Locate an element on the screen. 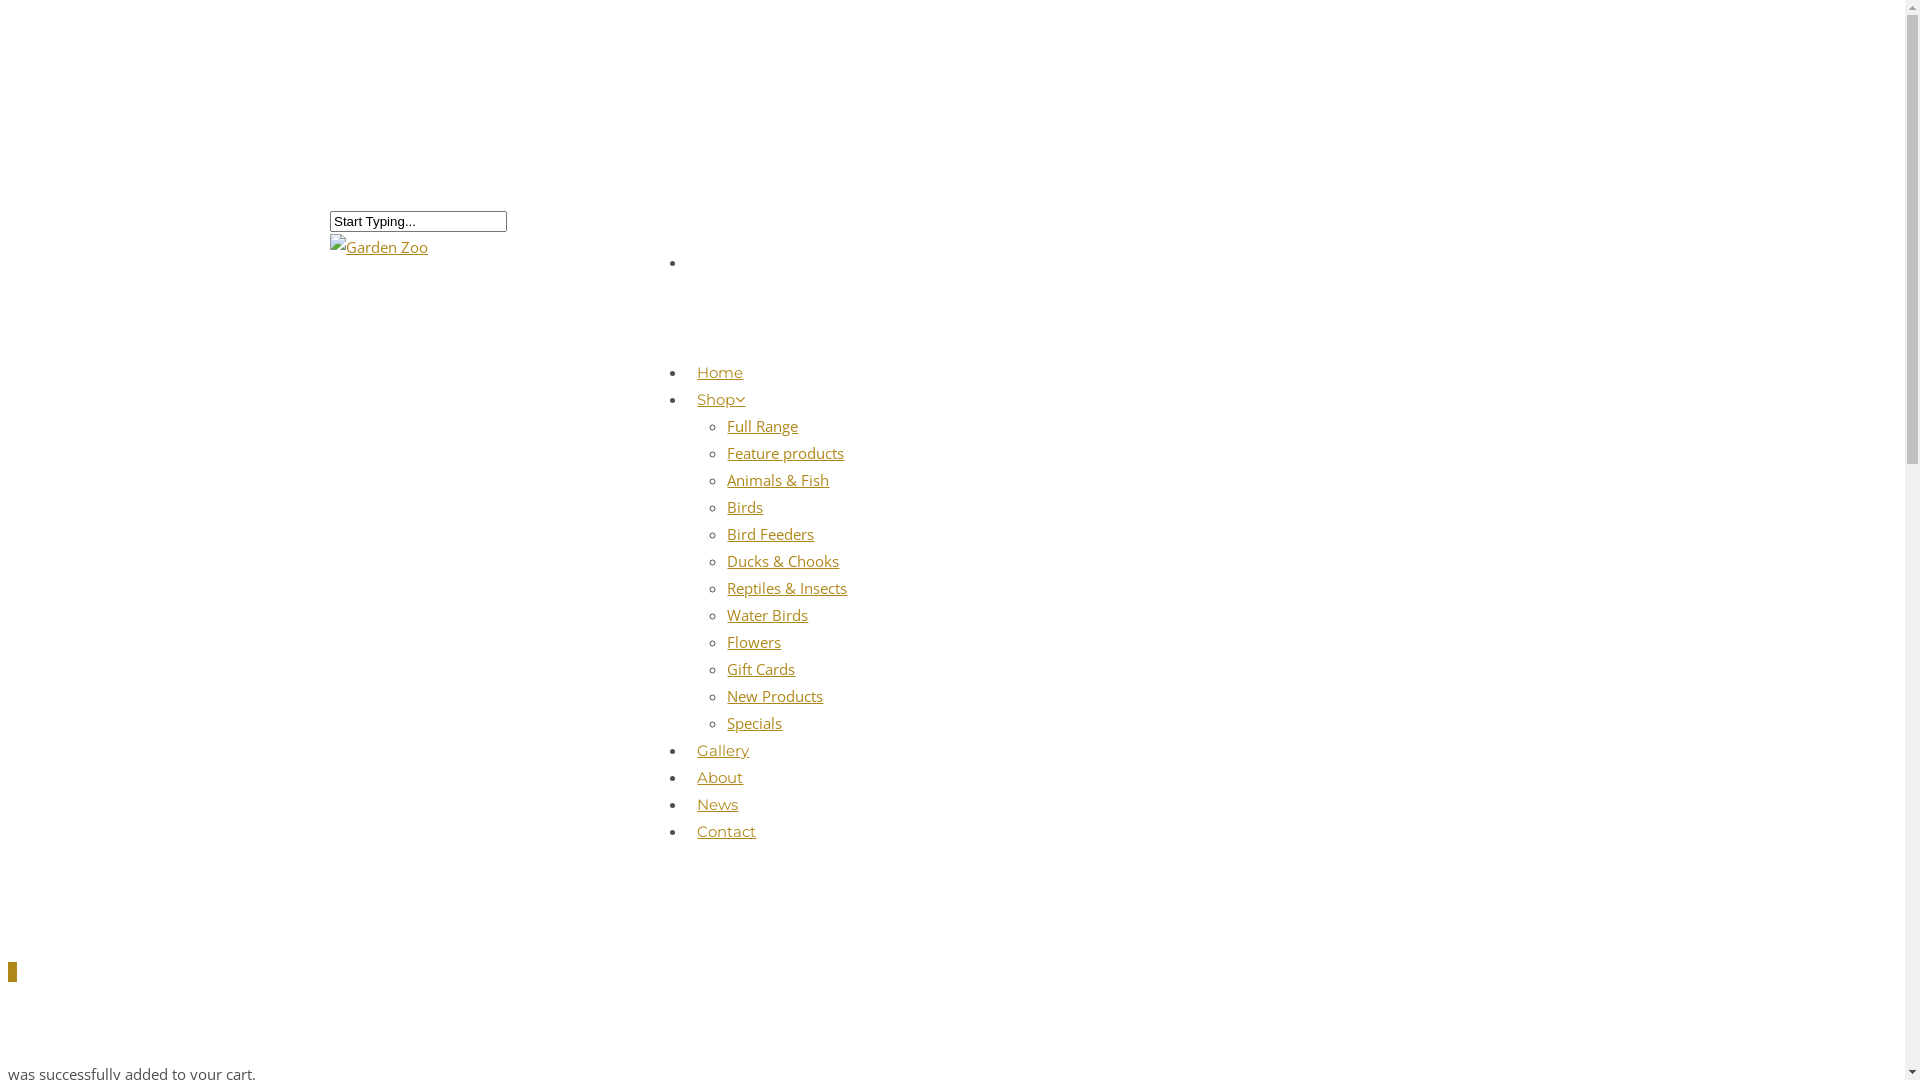 The height and width of the screenshot is (1080, 1920). Home is located at coordinates (720, 386).